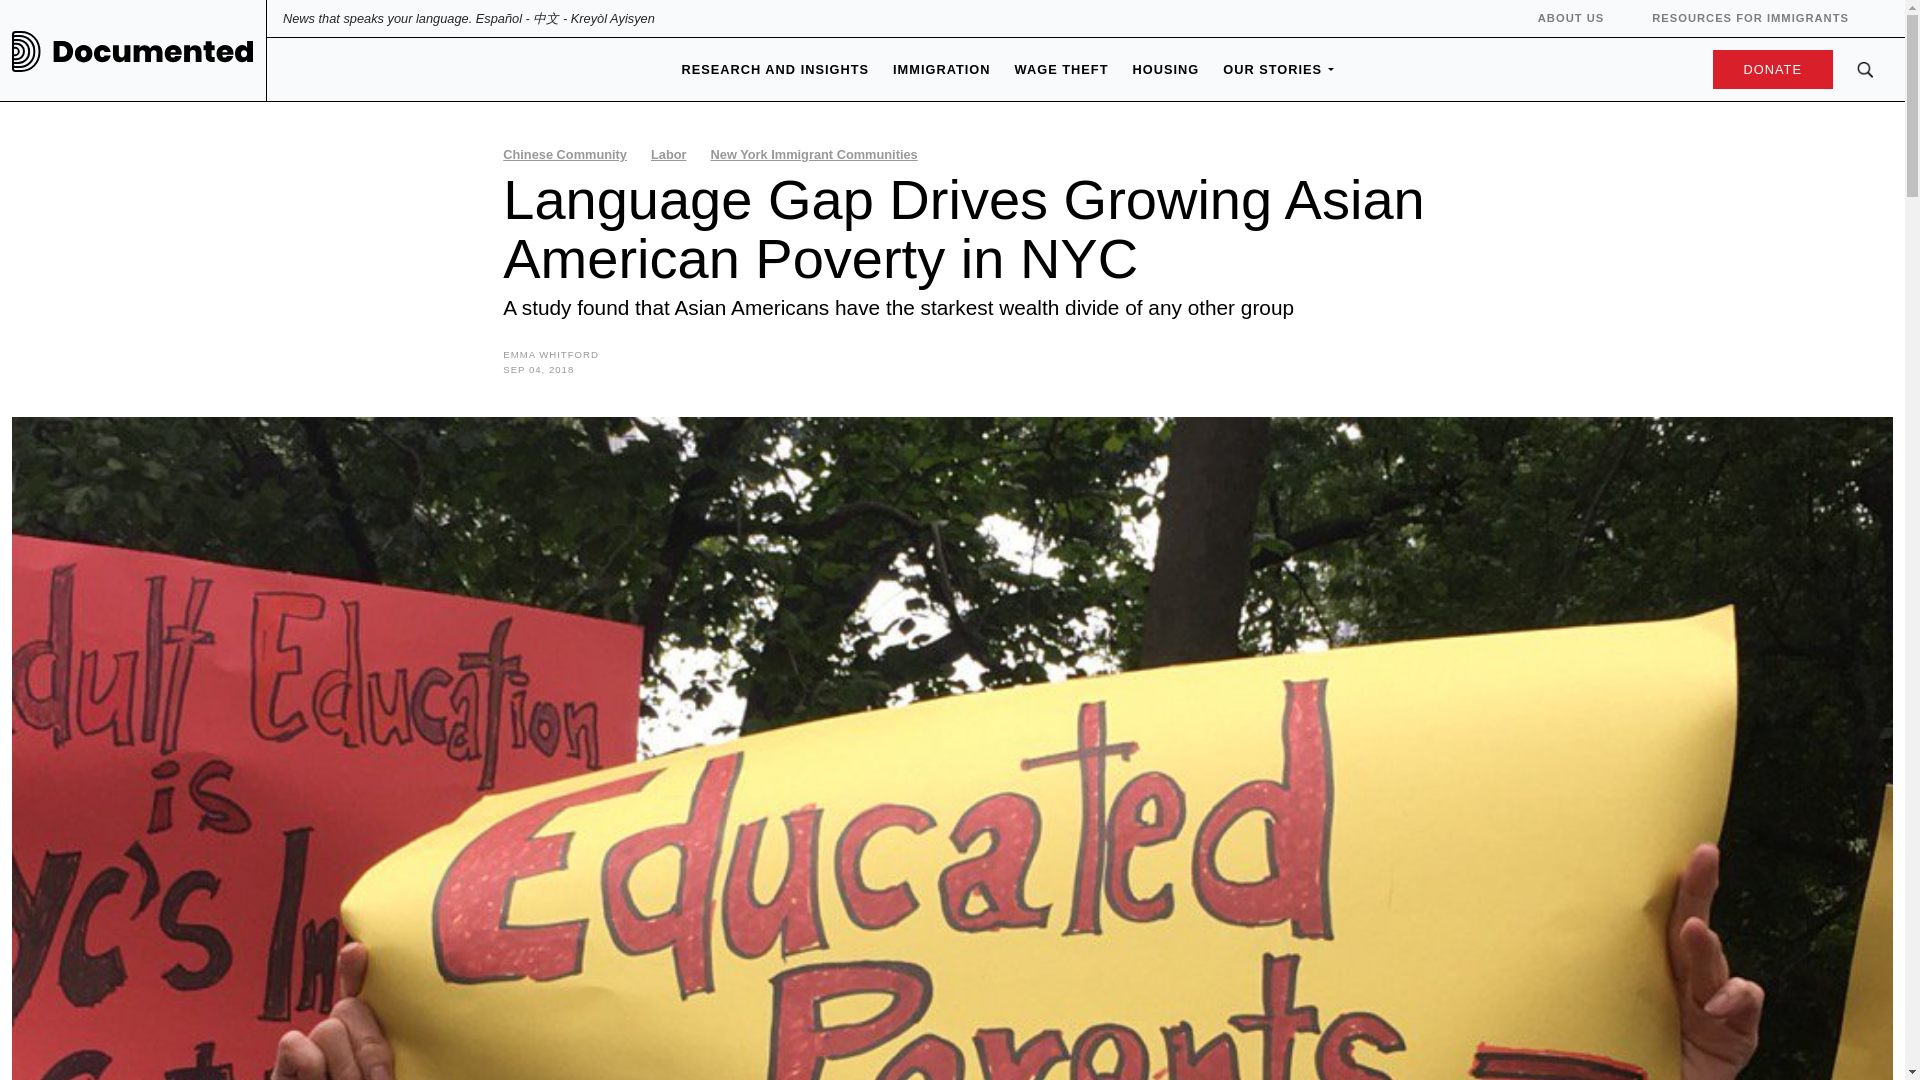 The image size is (1920, 1080). Describe the element at coordinates (775, 69) in the screenshot. I see `RESEARCH AND INSIGHTS` at that location.